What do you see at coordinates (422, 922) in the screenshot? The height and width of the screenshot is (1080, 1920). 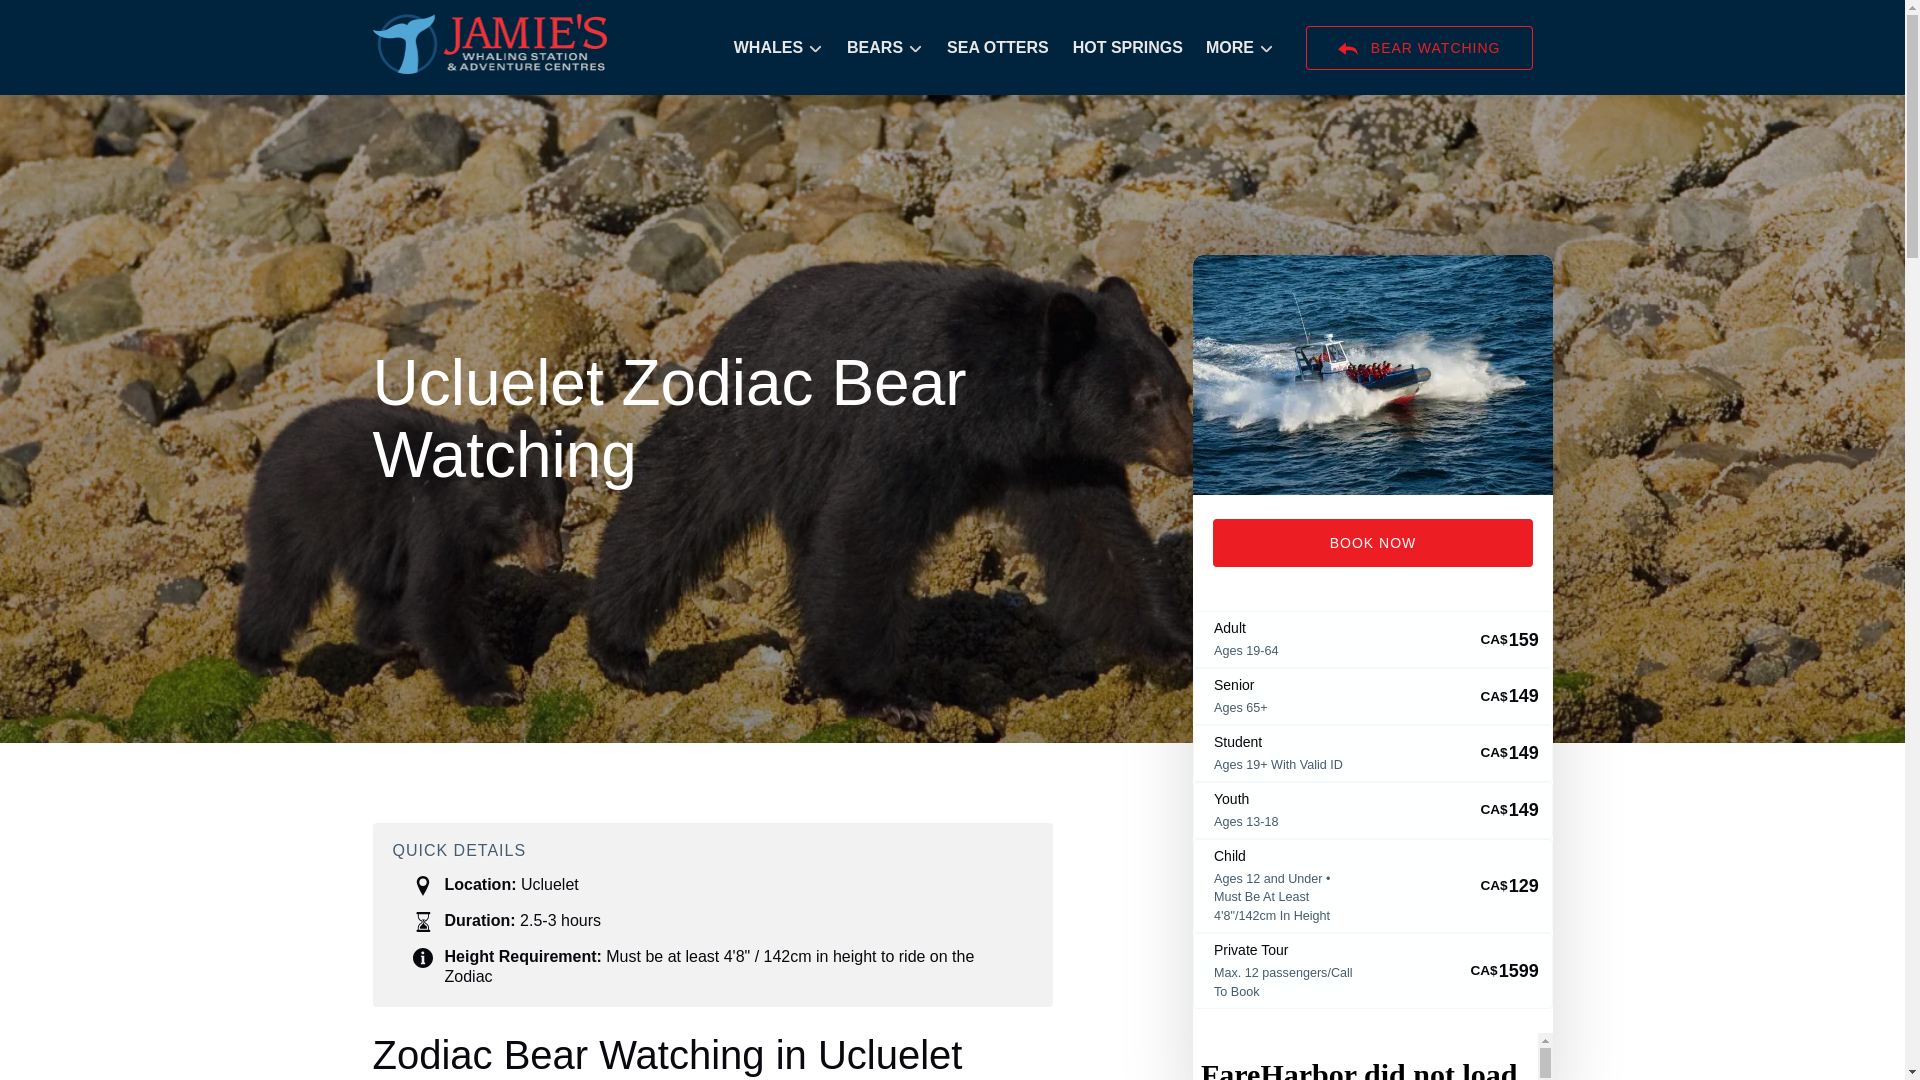 I see `Hour Glass` at bounding box center [422, 922].